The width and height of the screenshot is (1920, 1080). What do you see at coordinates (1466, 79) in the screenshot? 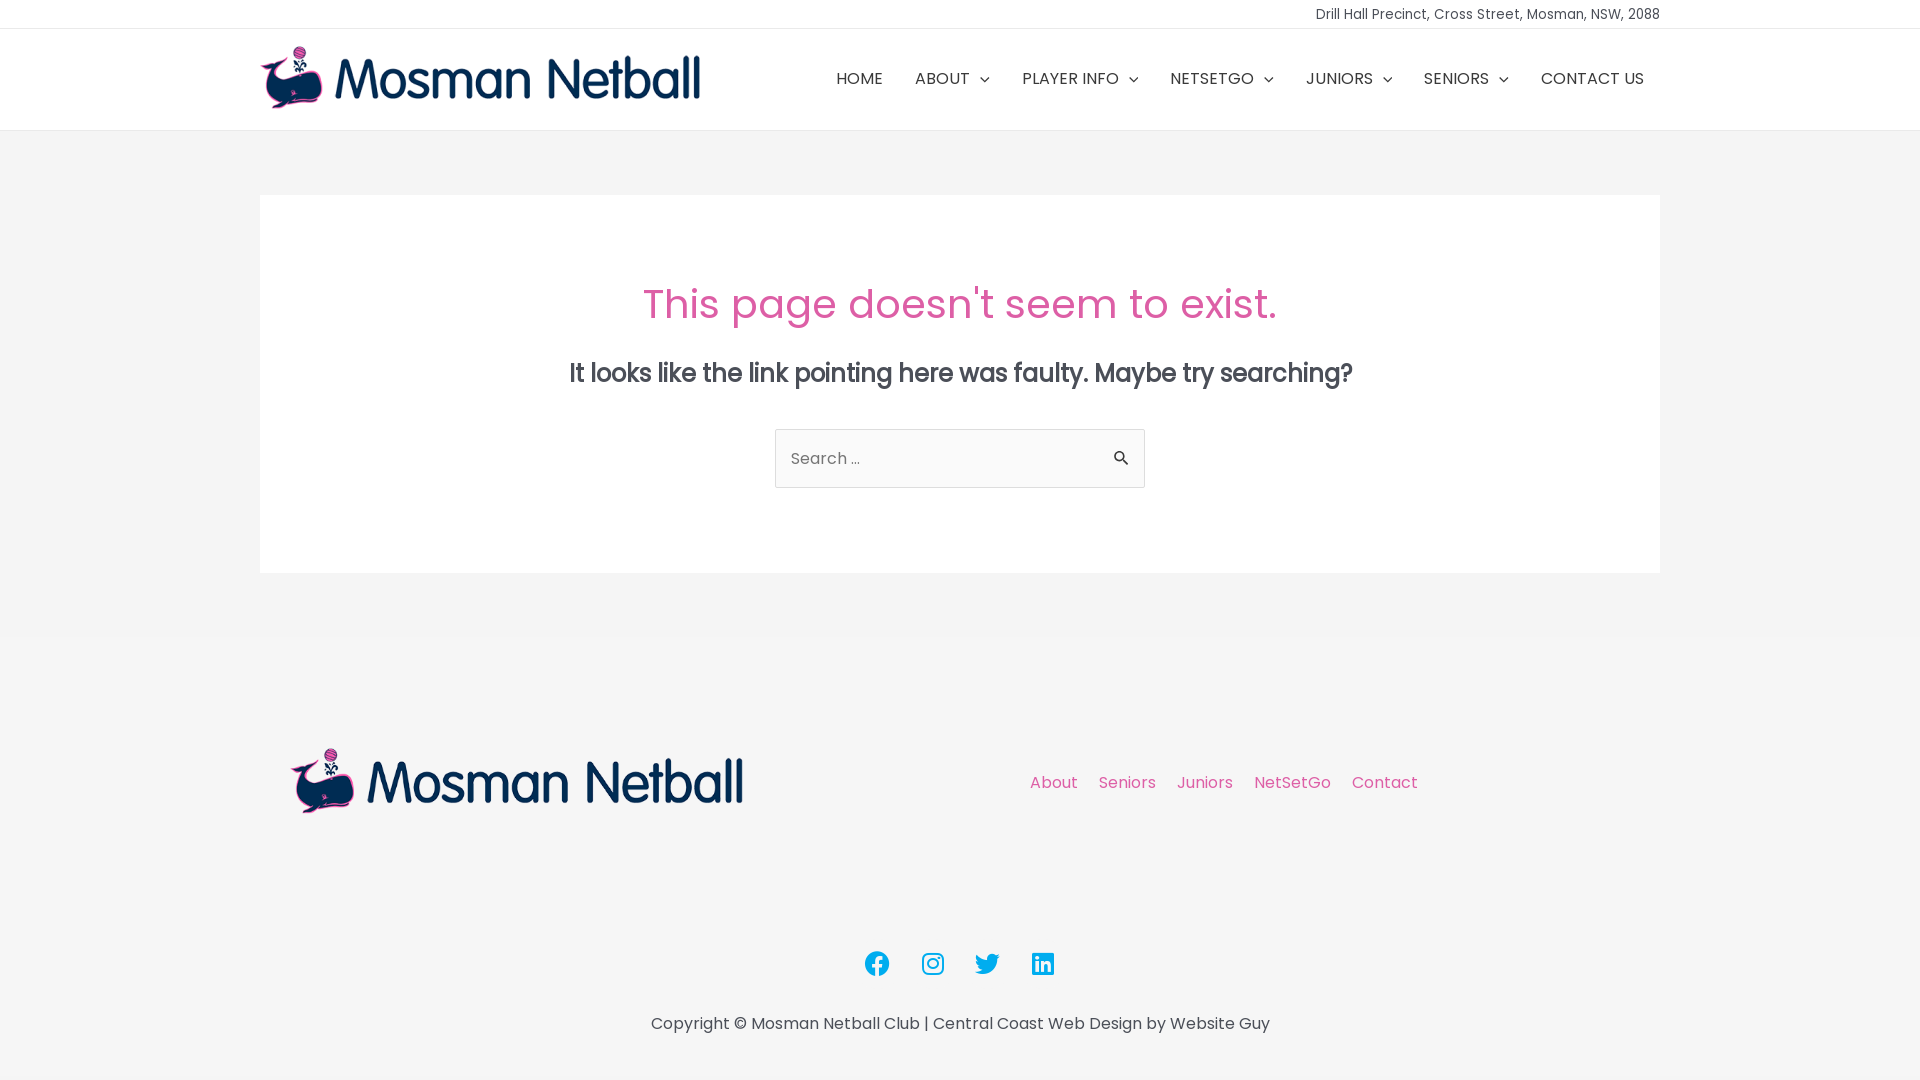
I see `SENIORS` at bounding box center [1466, 79].